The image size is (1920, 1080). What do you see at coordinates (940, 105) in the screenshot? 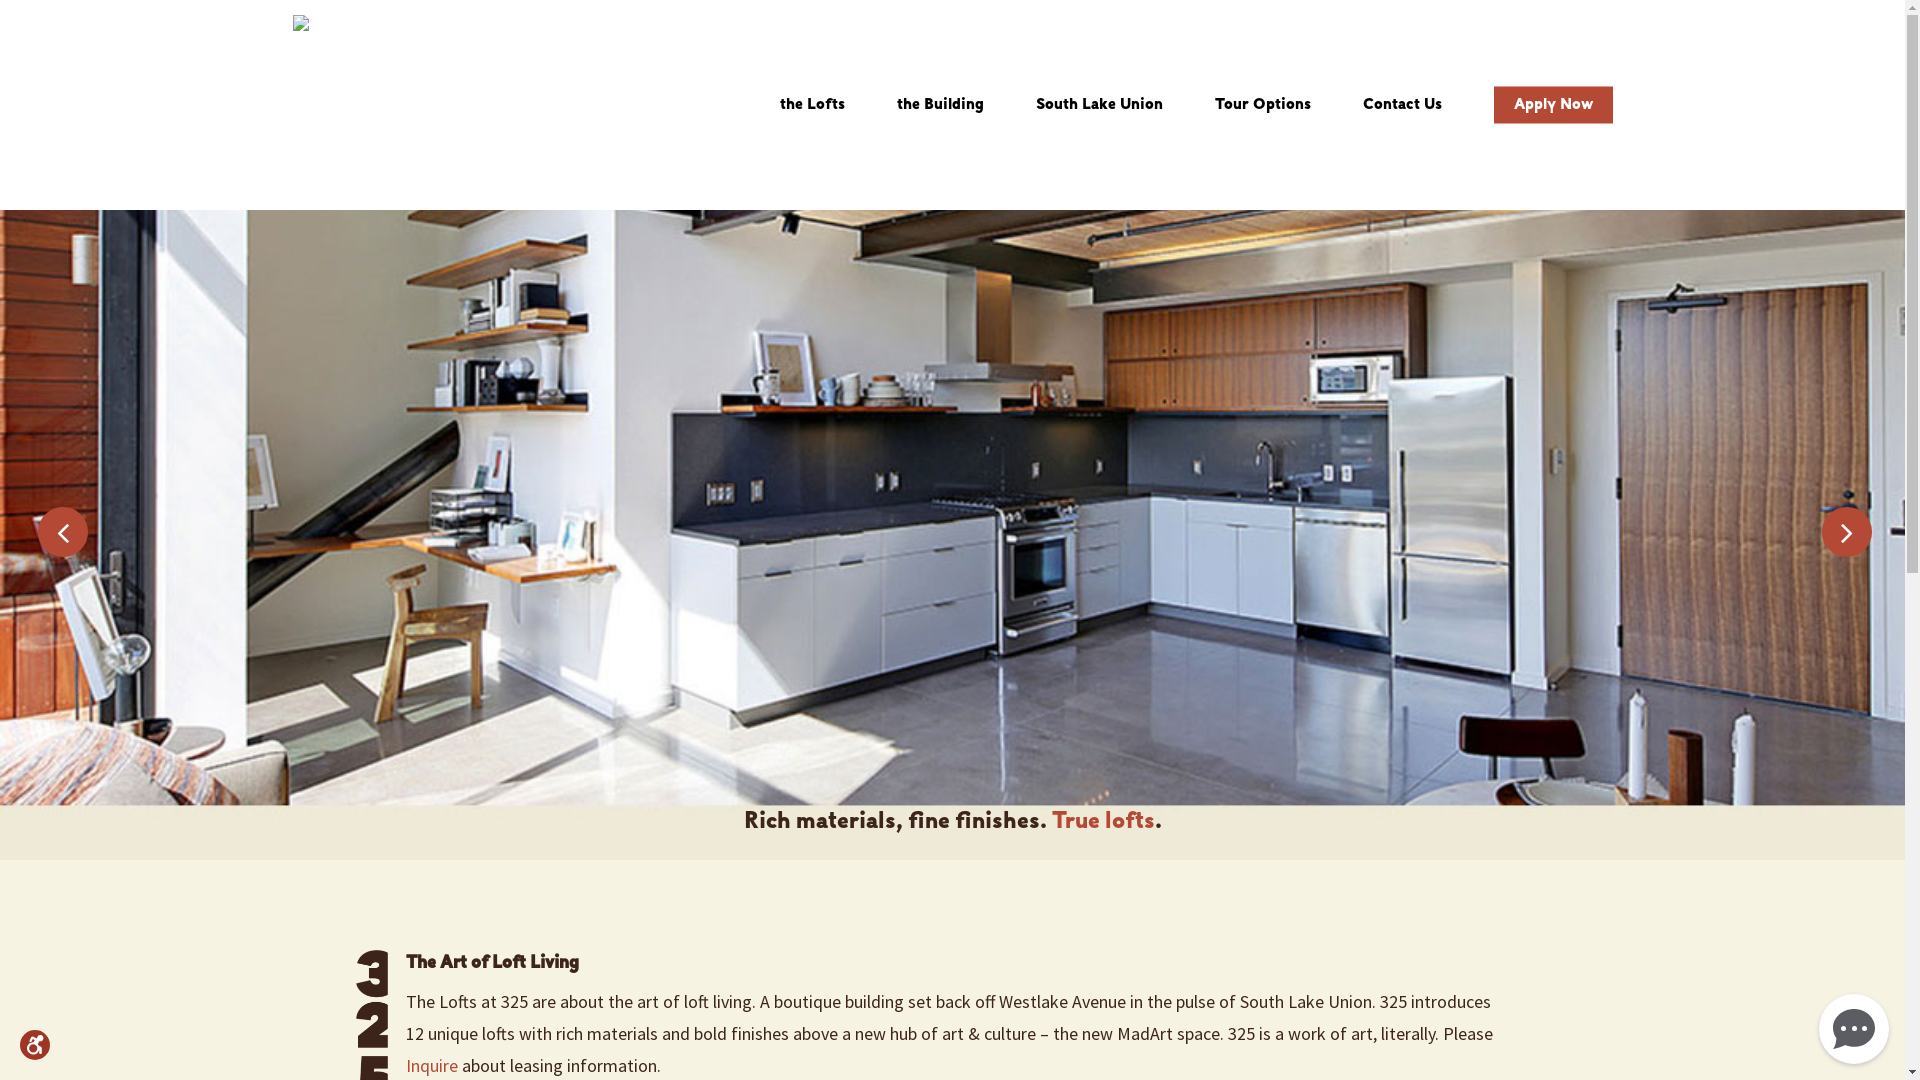
I see `the Building` at bounding box center [940, 105].